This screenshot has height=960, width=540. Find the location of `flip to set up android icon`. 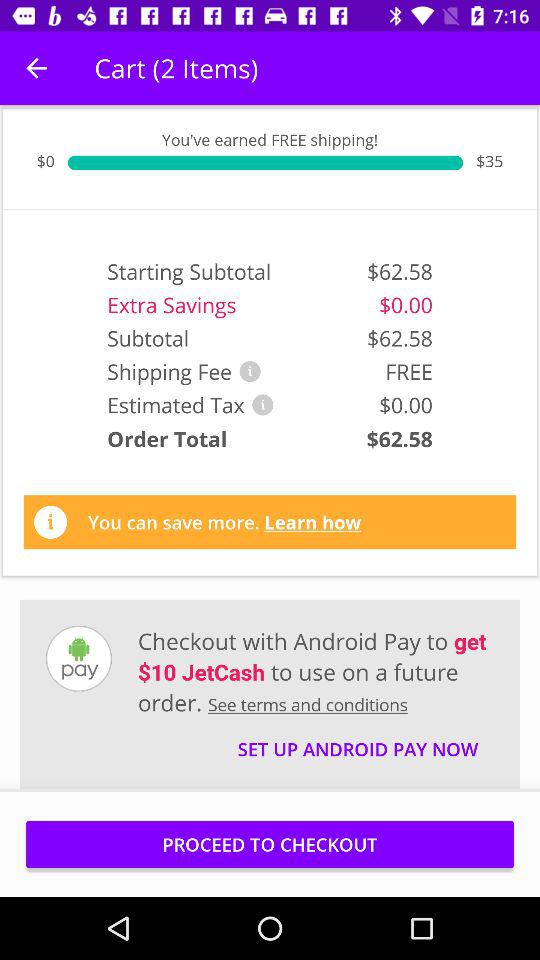

flip to set up android icon is located at coordinates (358, 740).